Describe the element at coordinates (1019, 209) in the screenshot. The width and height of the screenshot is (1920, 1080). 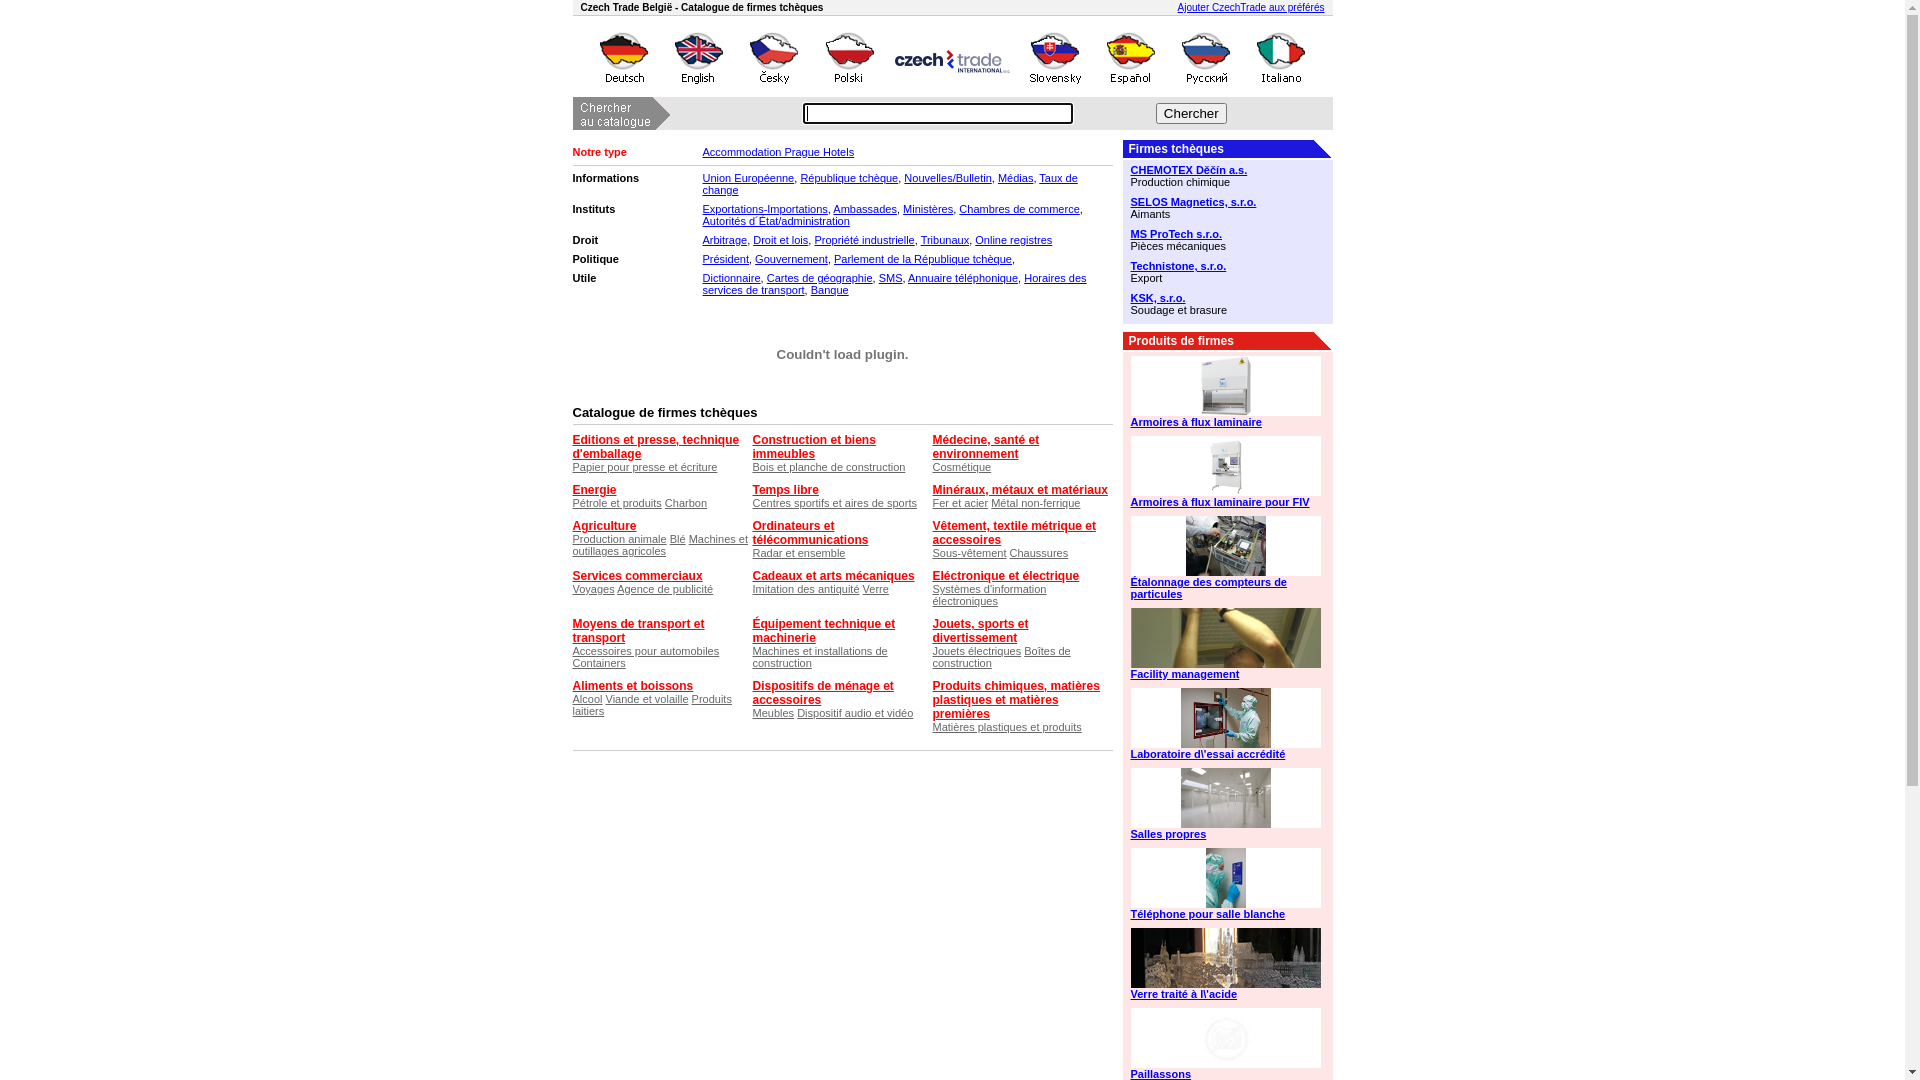
I see `Chambres de commerce` at that location.